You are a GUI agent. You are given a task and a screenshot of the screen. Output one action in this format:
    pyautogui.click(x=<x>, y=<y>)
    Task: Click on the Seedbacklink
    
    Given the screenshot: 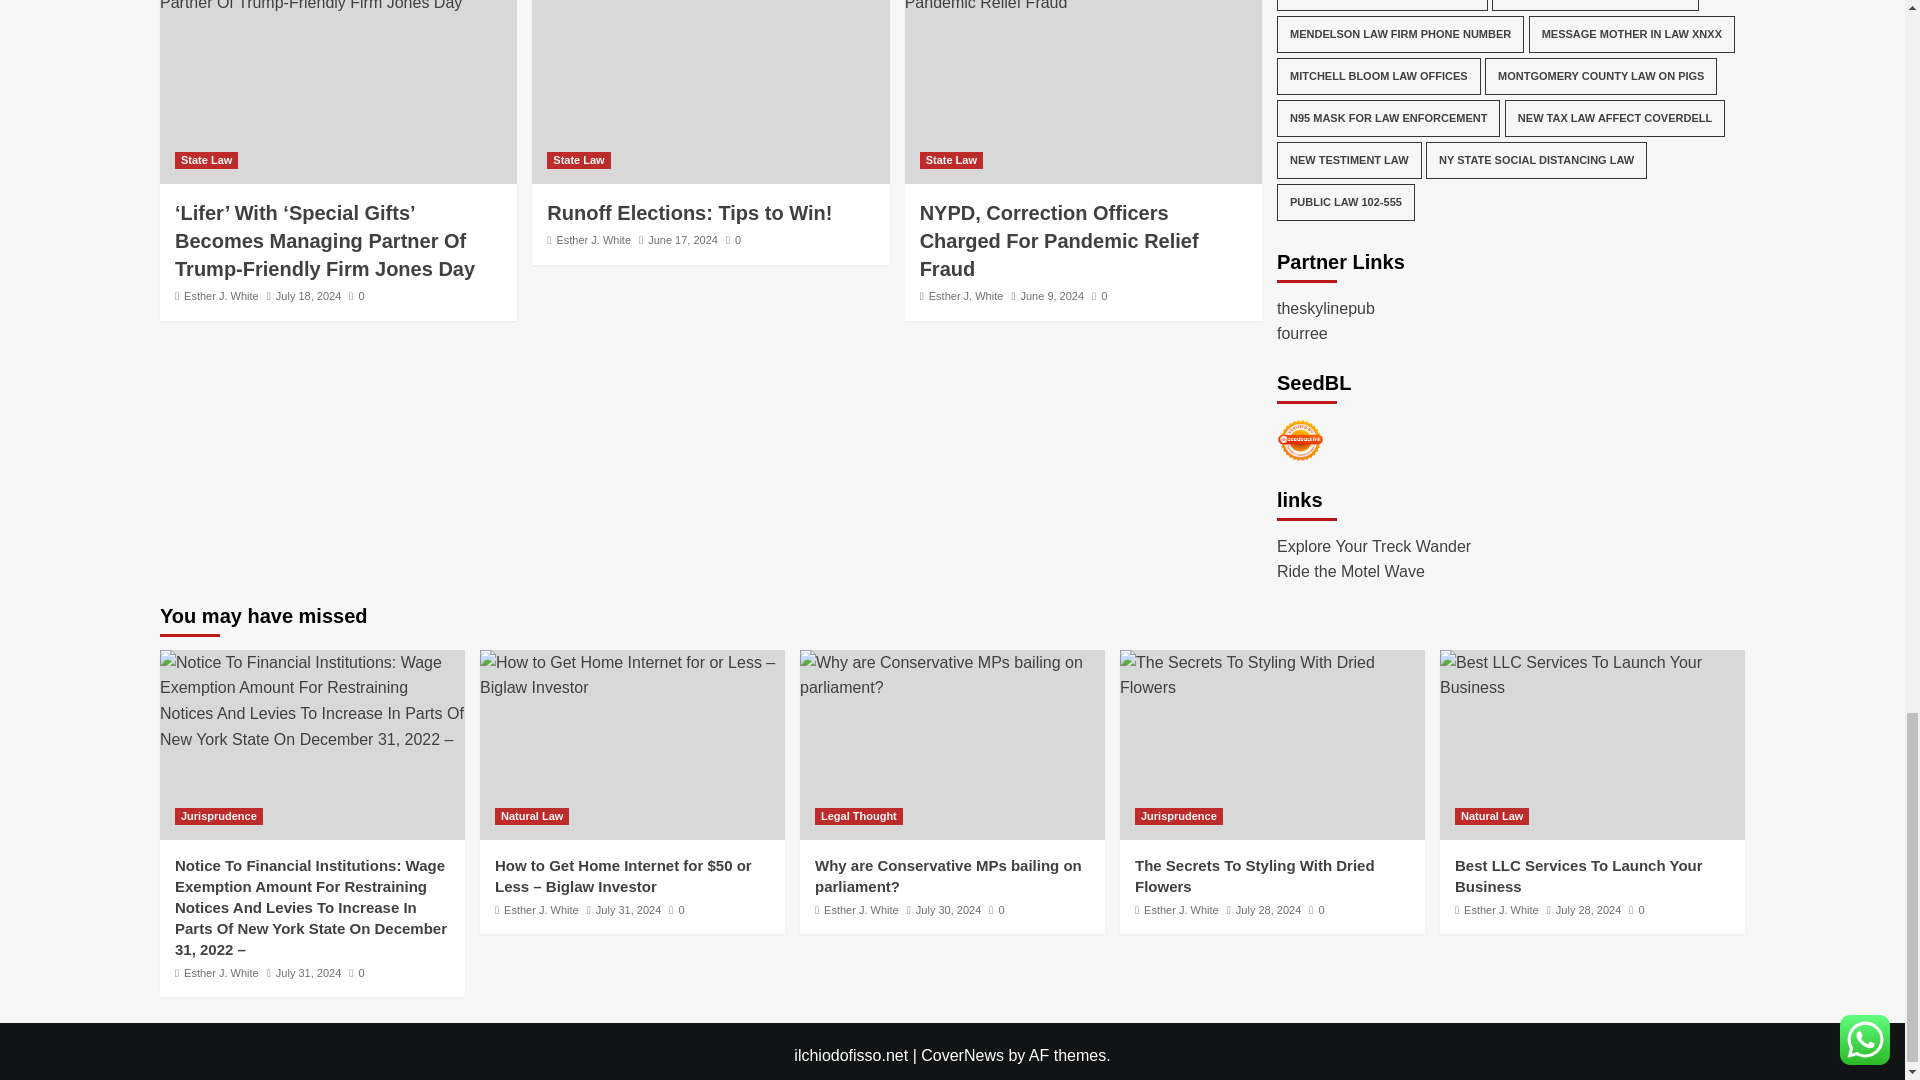 What is the action you would take?
    pyautogui.click(x=1300, y=440)
    